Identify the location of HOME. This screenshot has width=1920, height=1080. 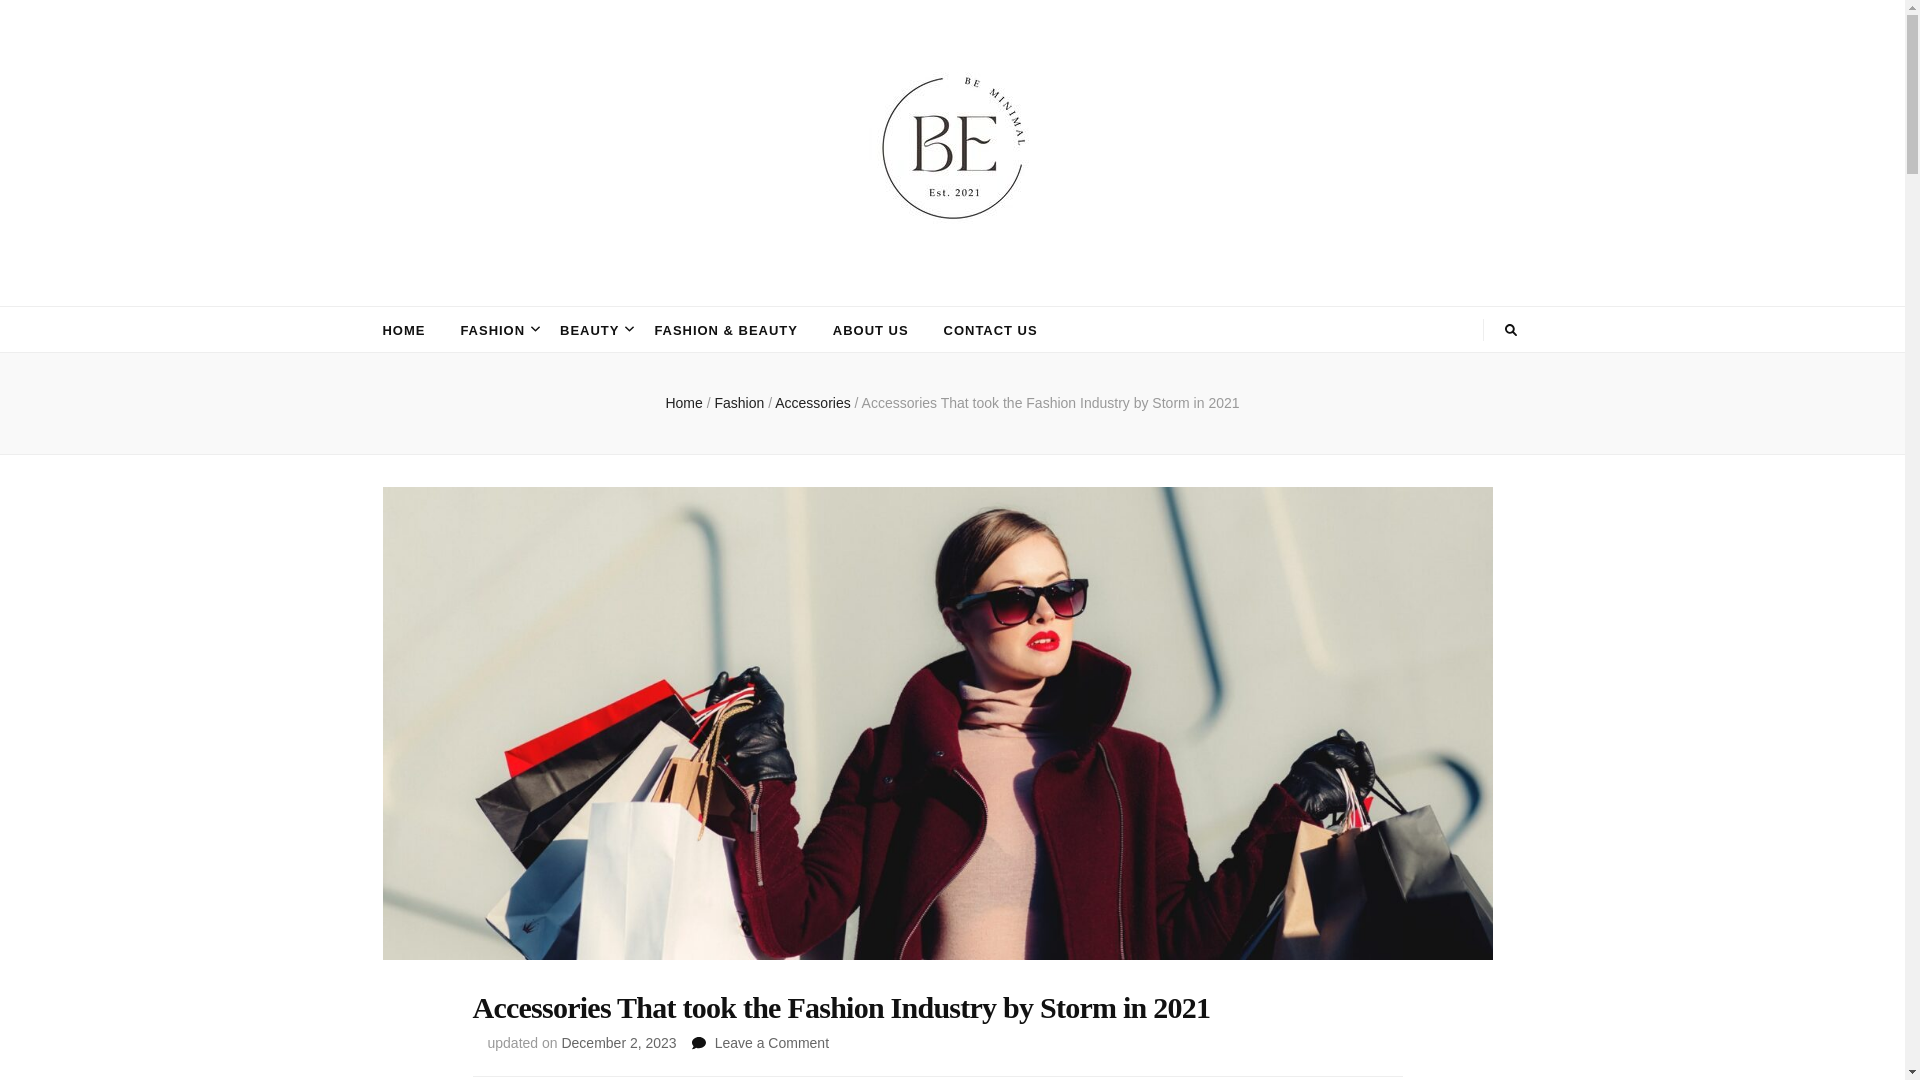
(403, 330).